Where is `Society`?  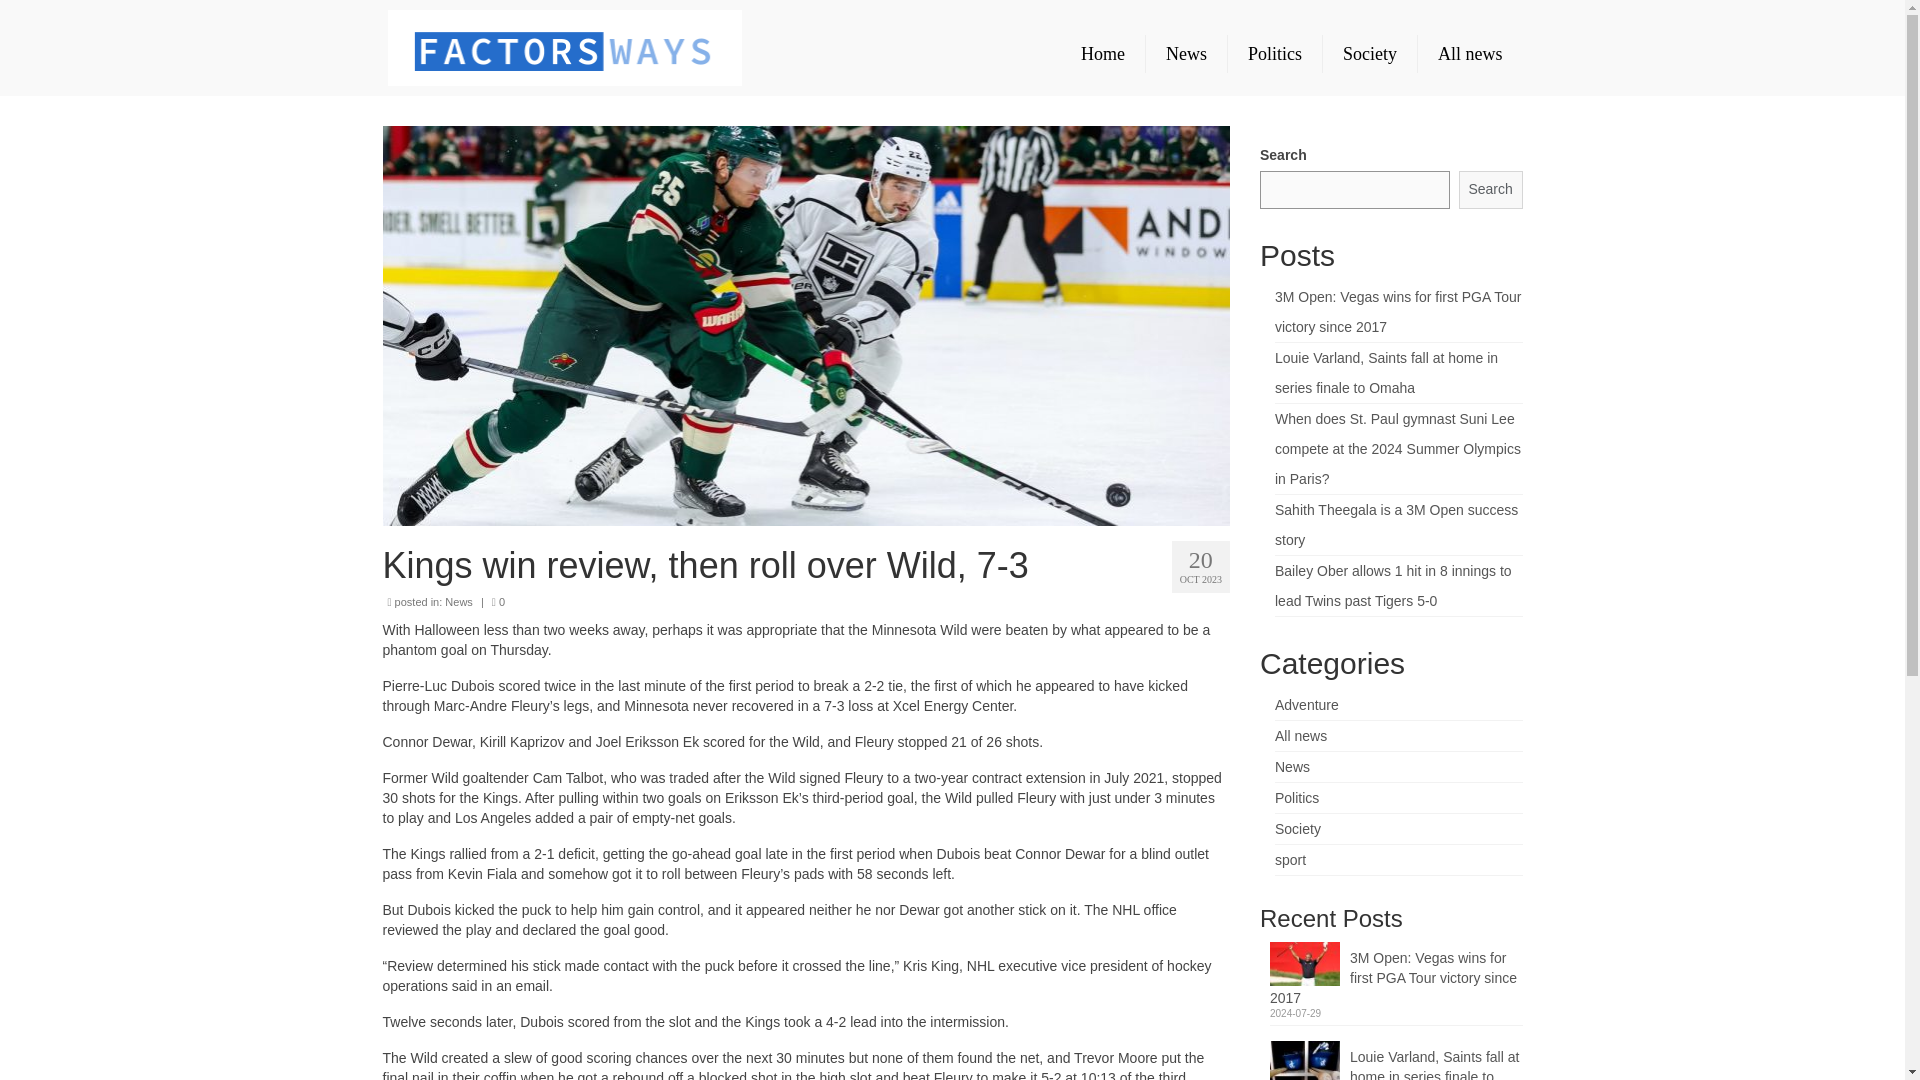 Society is located at coordinates (1369, 54).